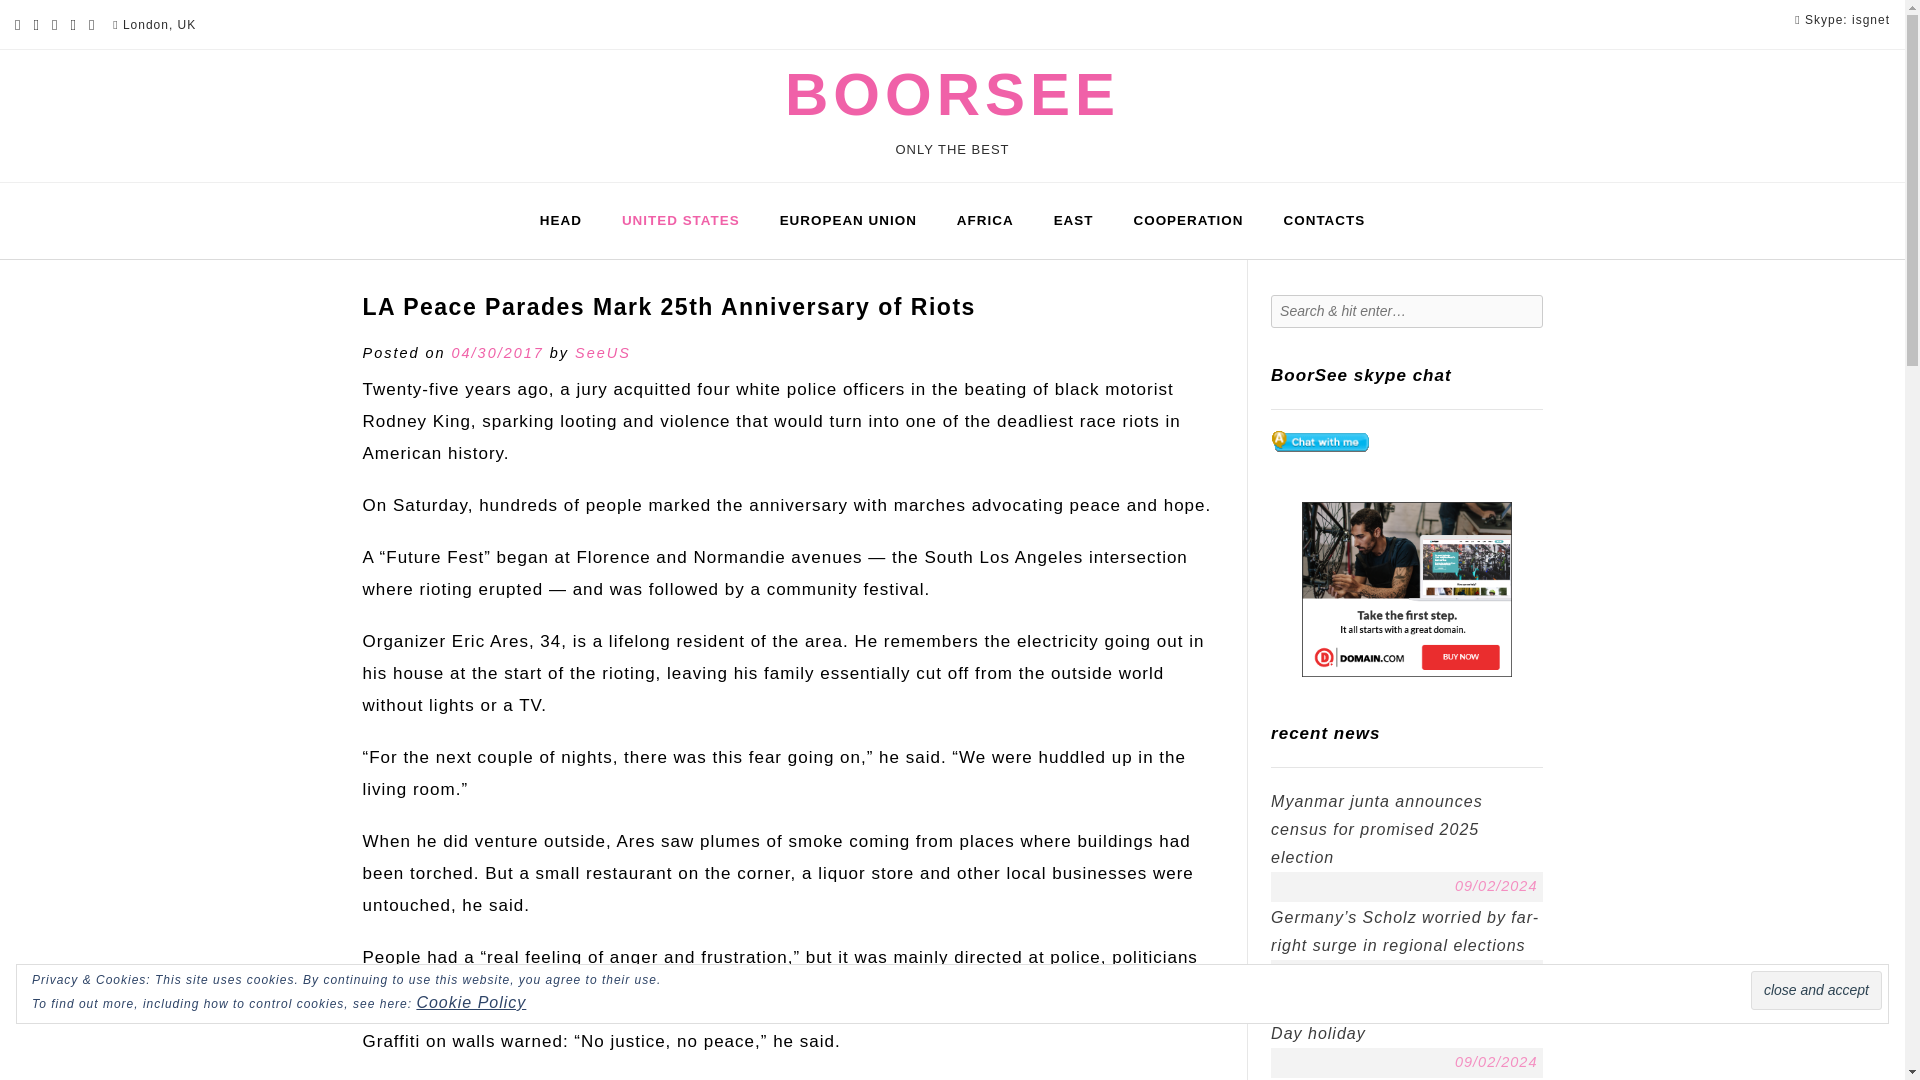  What do you see at coordinates (1376, 829) in the screenshot?
I see `Myanmar junta announces census for promised 2025 election` at bounding box center [1376, 829].